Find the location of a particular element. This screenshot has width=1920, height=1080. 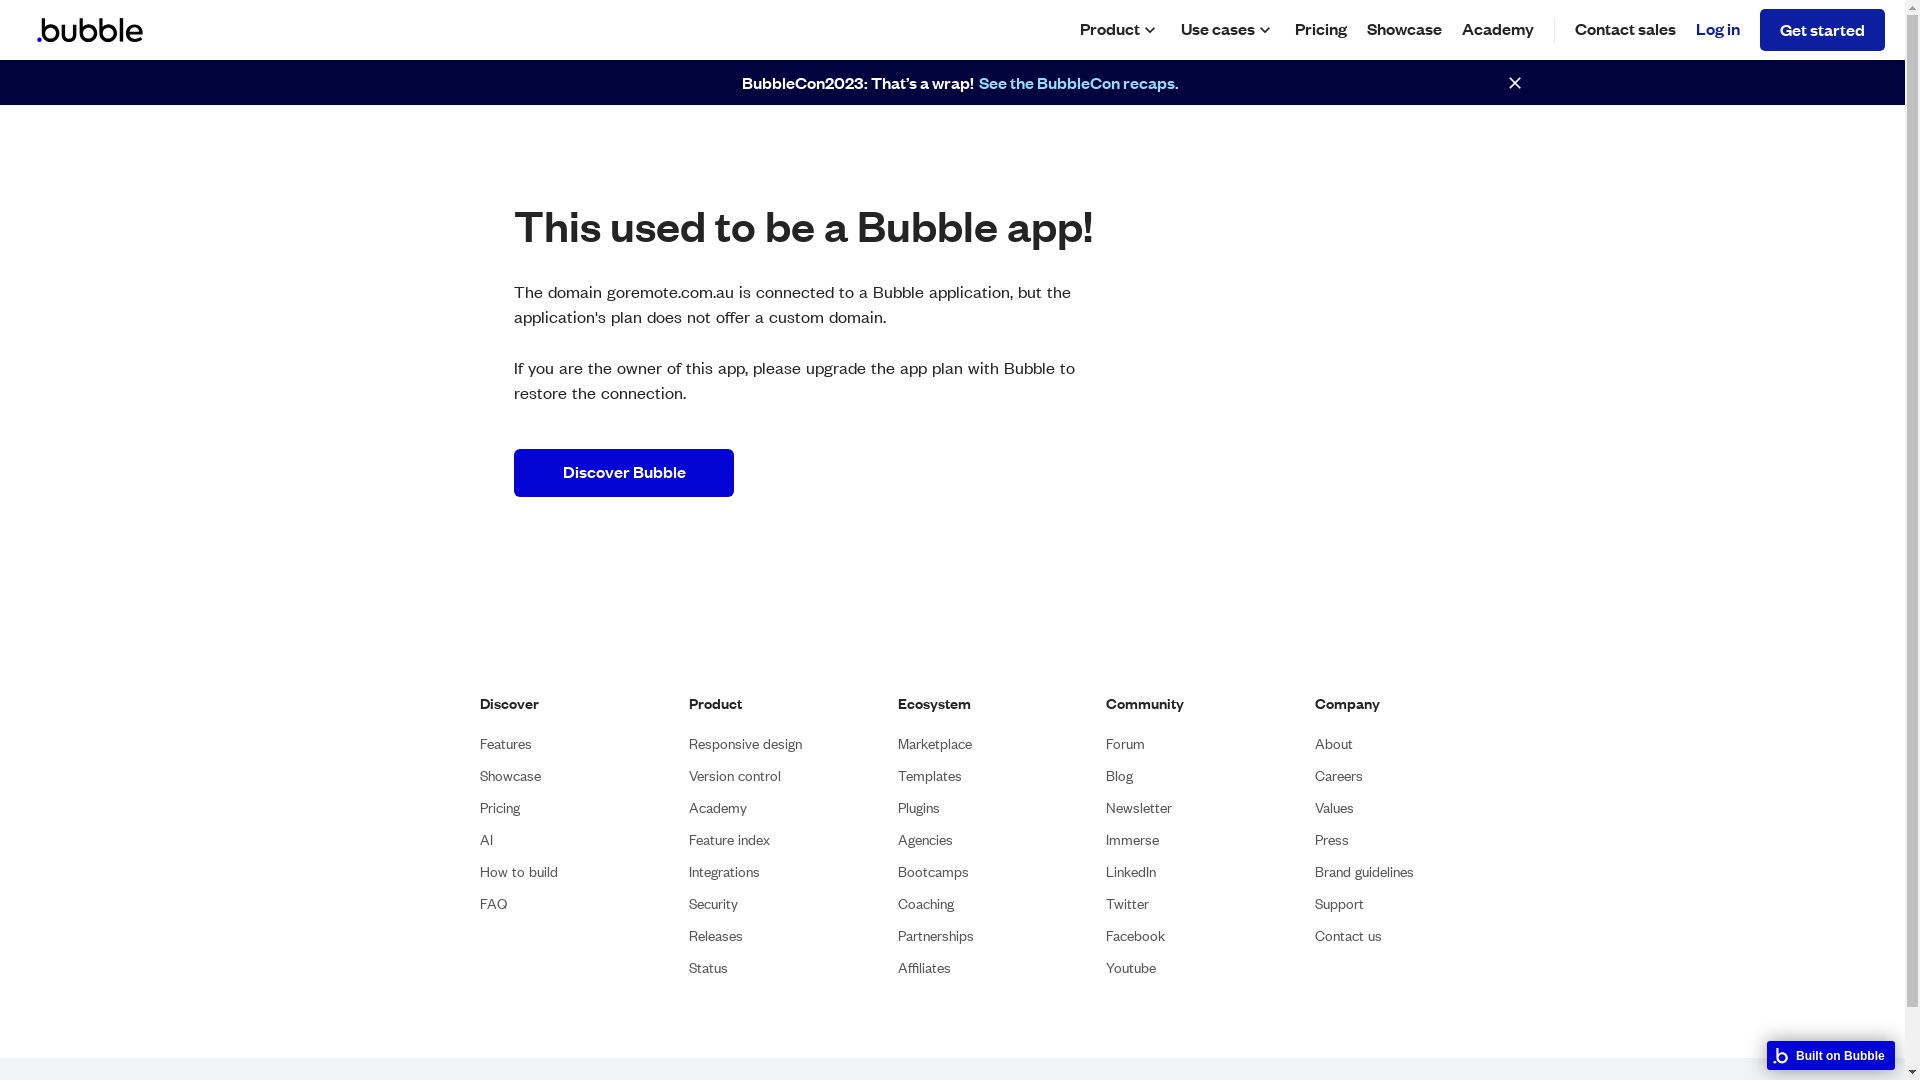

Pricing is located at coordinates (500, 808).